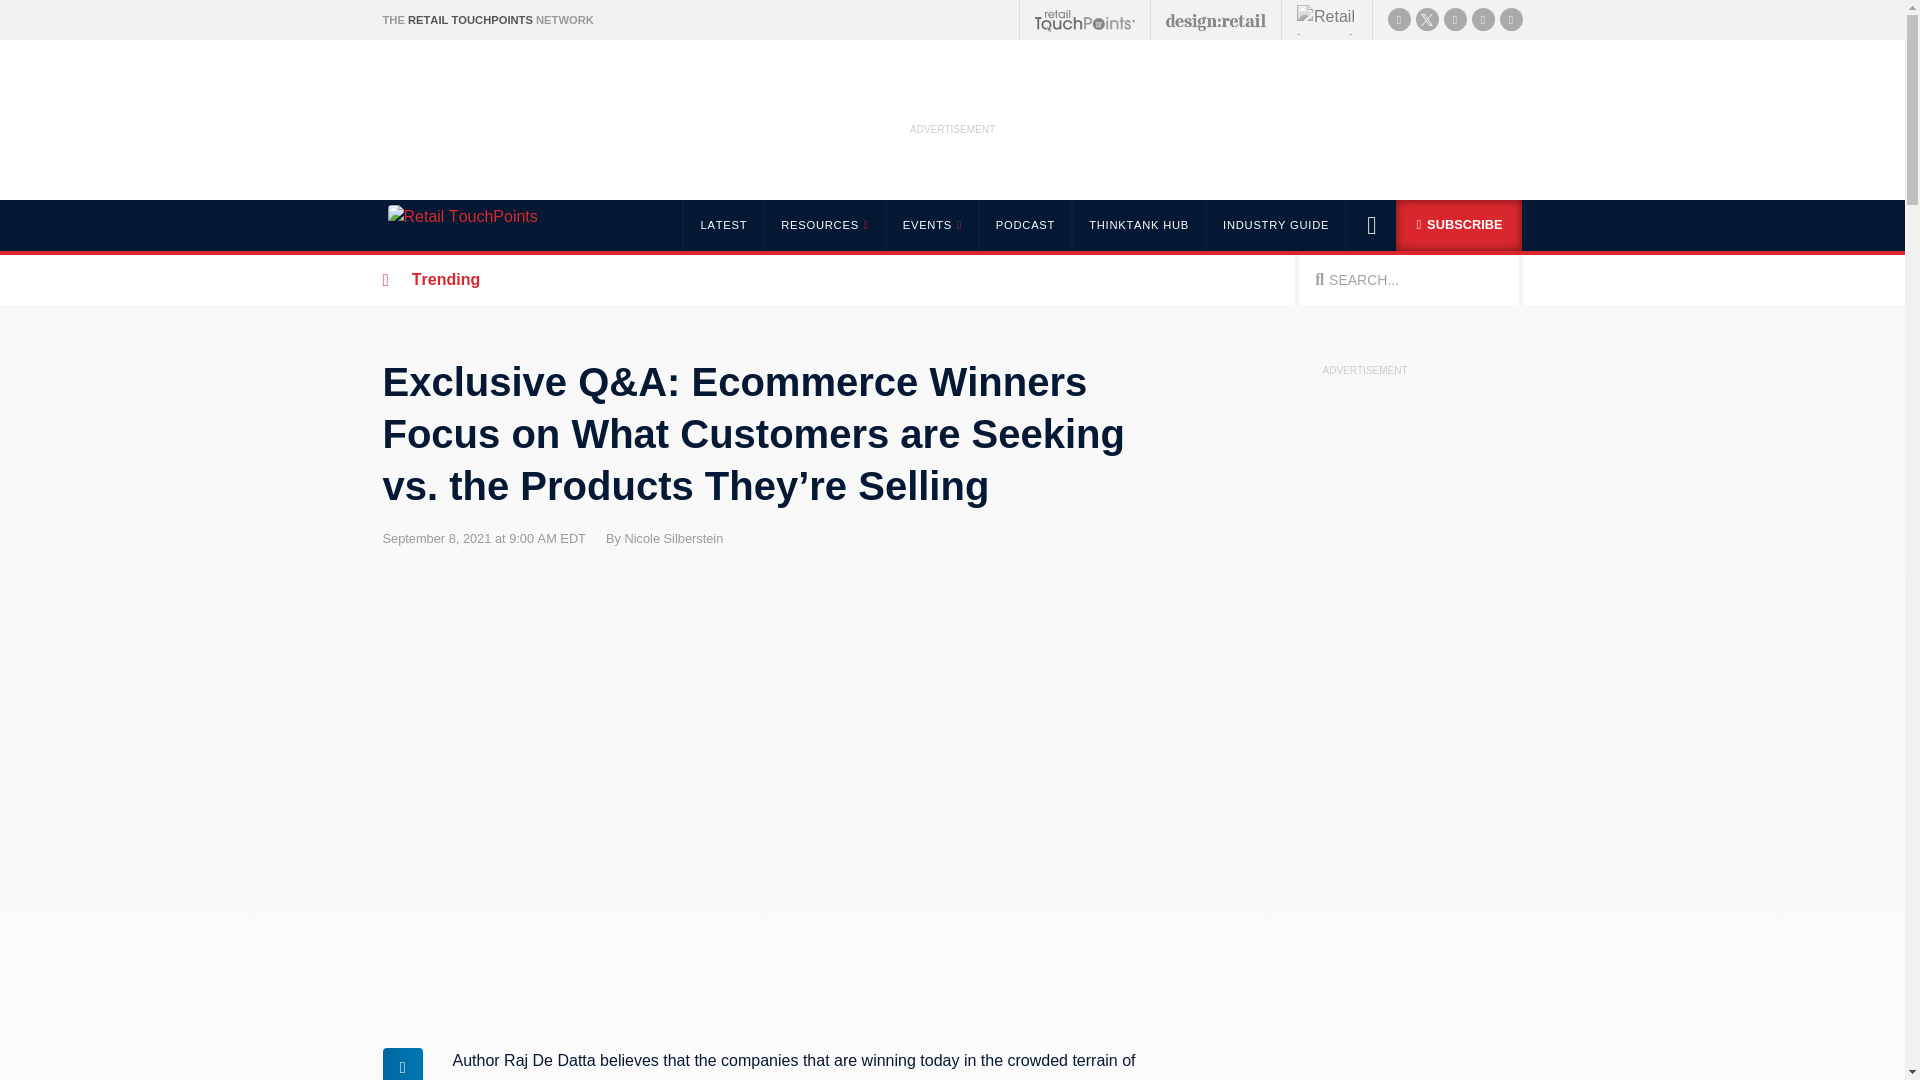 The width and height of the screenshot is (1920, 1080). I want to click on EVENTS, so click(931, 224).